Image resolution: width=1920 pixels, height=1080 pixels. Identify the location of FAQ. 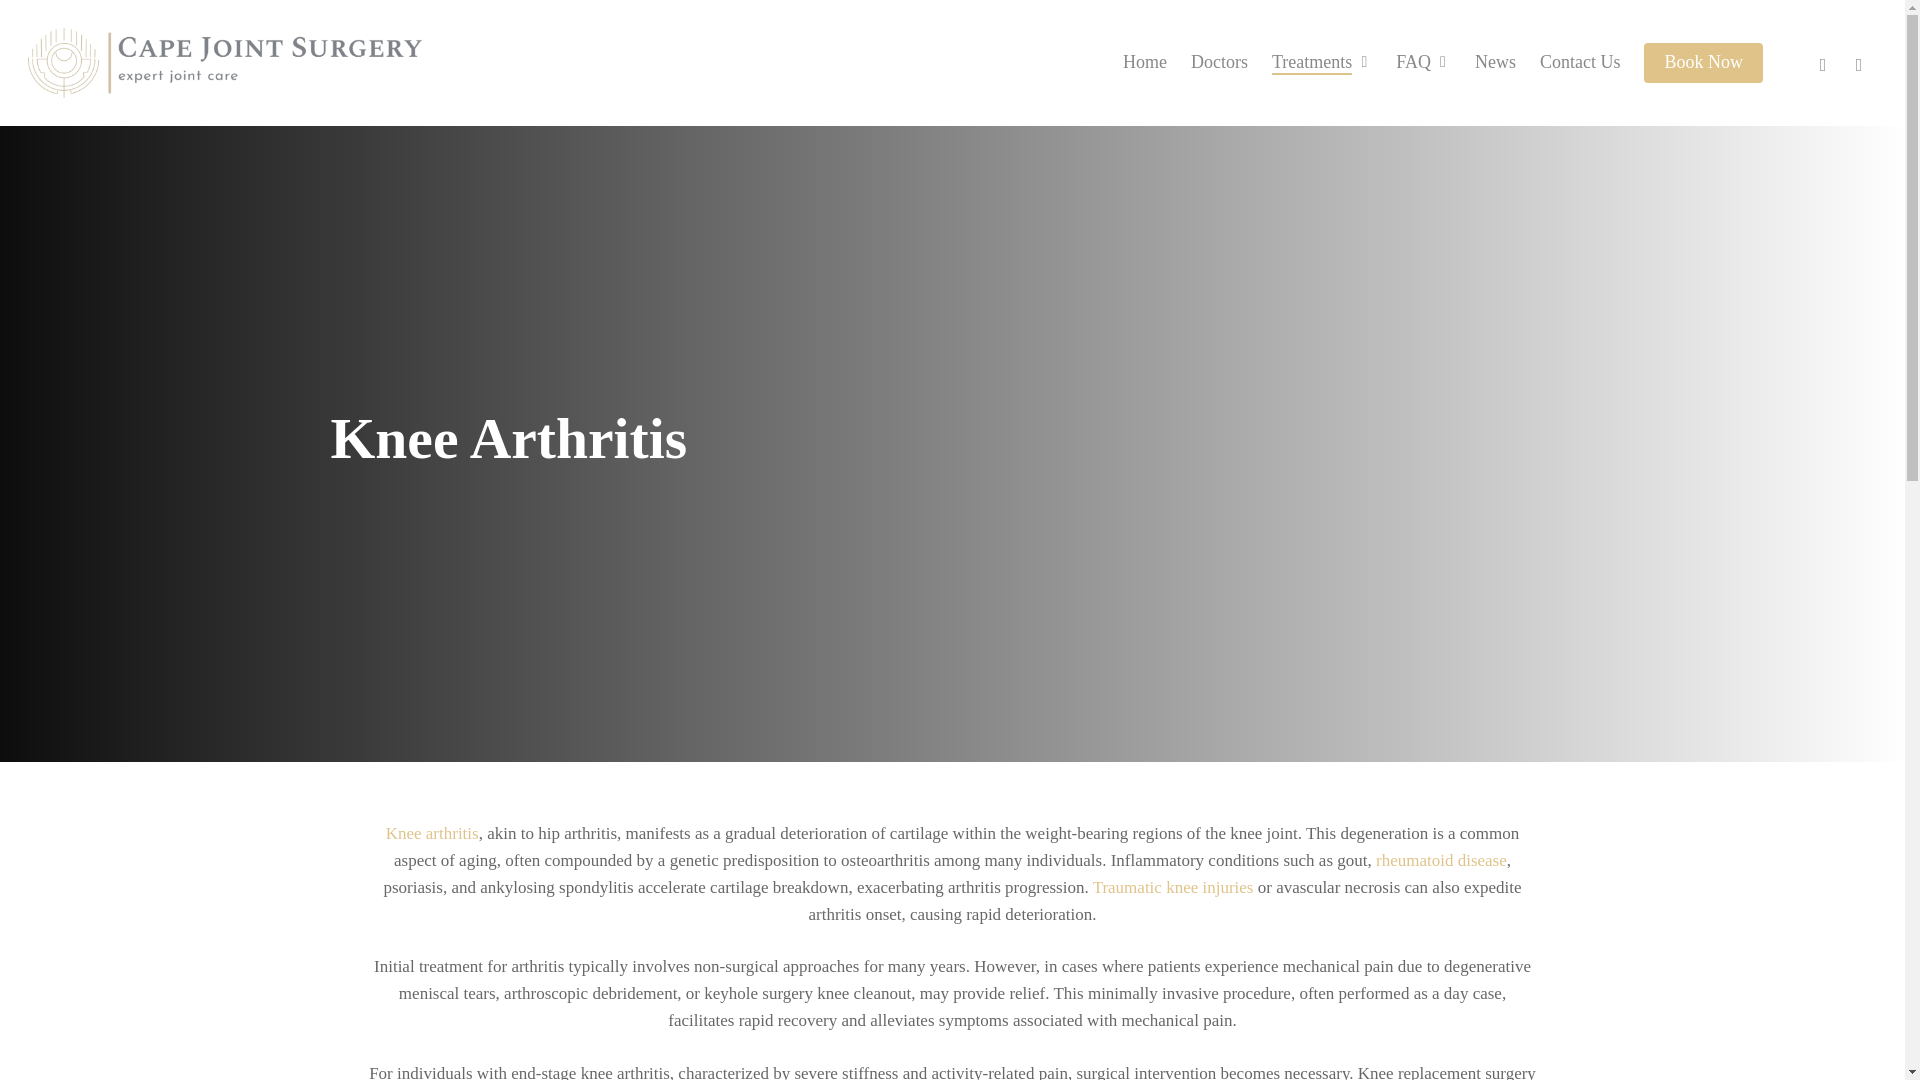
(1423, 62).